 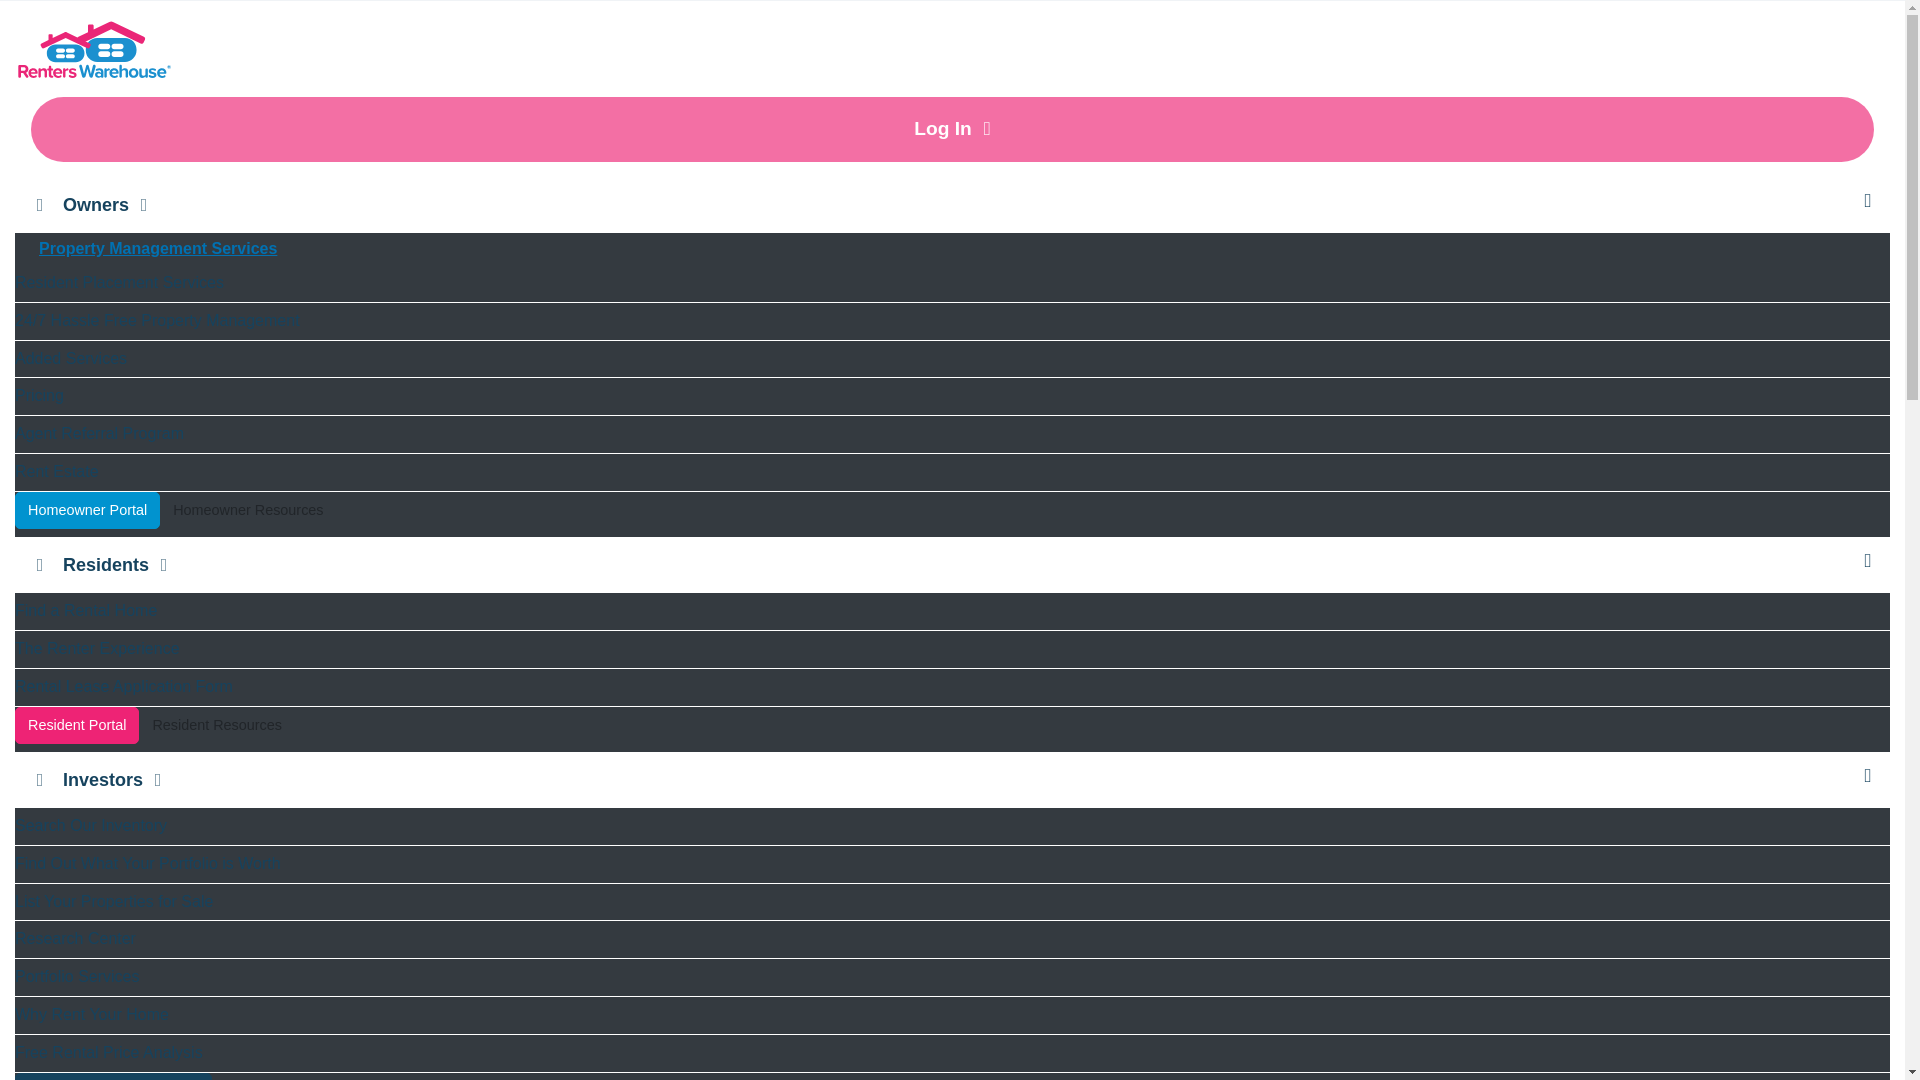 What do you see at coordinates (952, 939) in the screenshot?
I see `Research Center` at bounding box center [952, 939].